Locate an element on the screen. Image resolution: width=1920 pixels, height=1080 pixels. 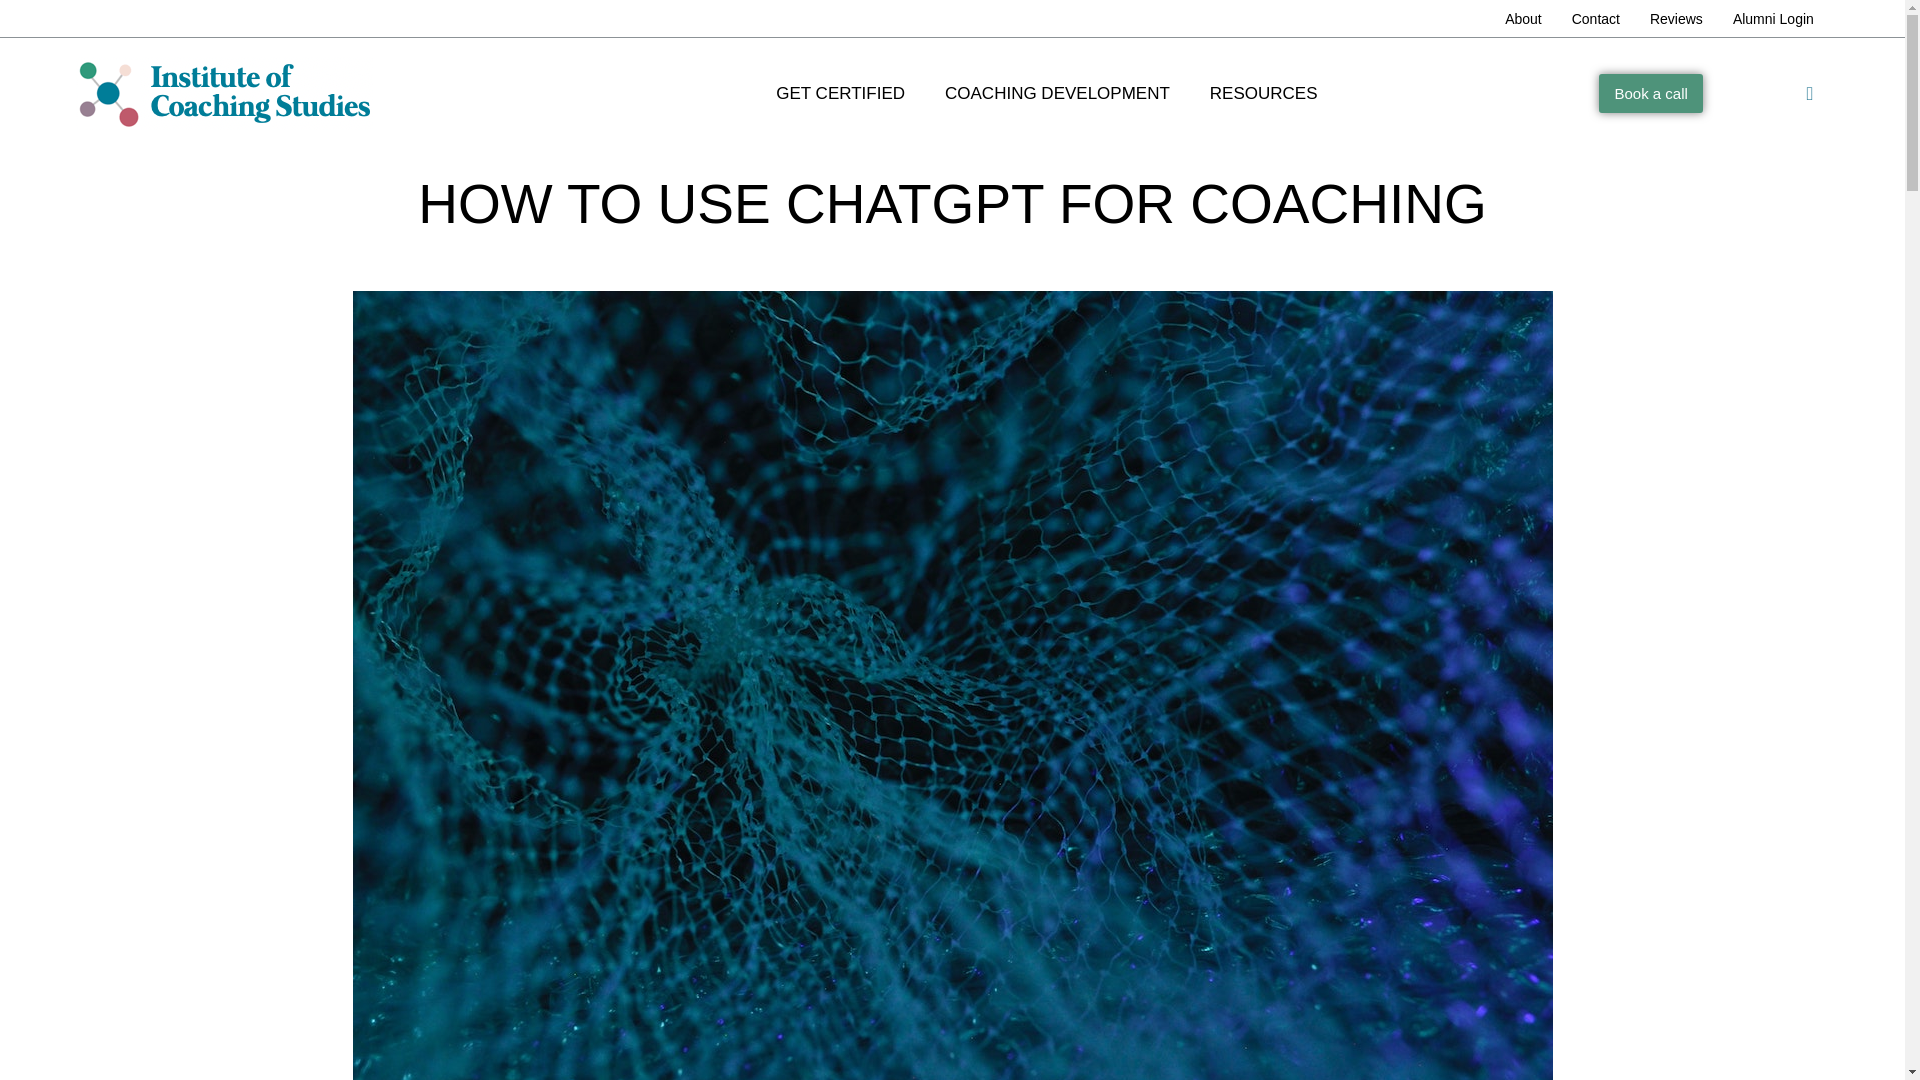
Reviews is located at coordinates (1676, 21).